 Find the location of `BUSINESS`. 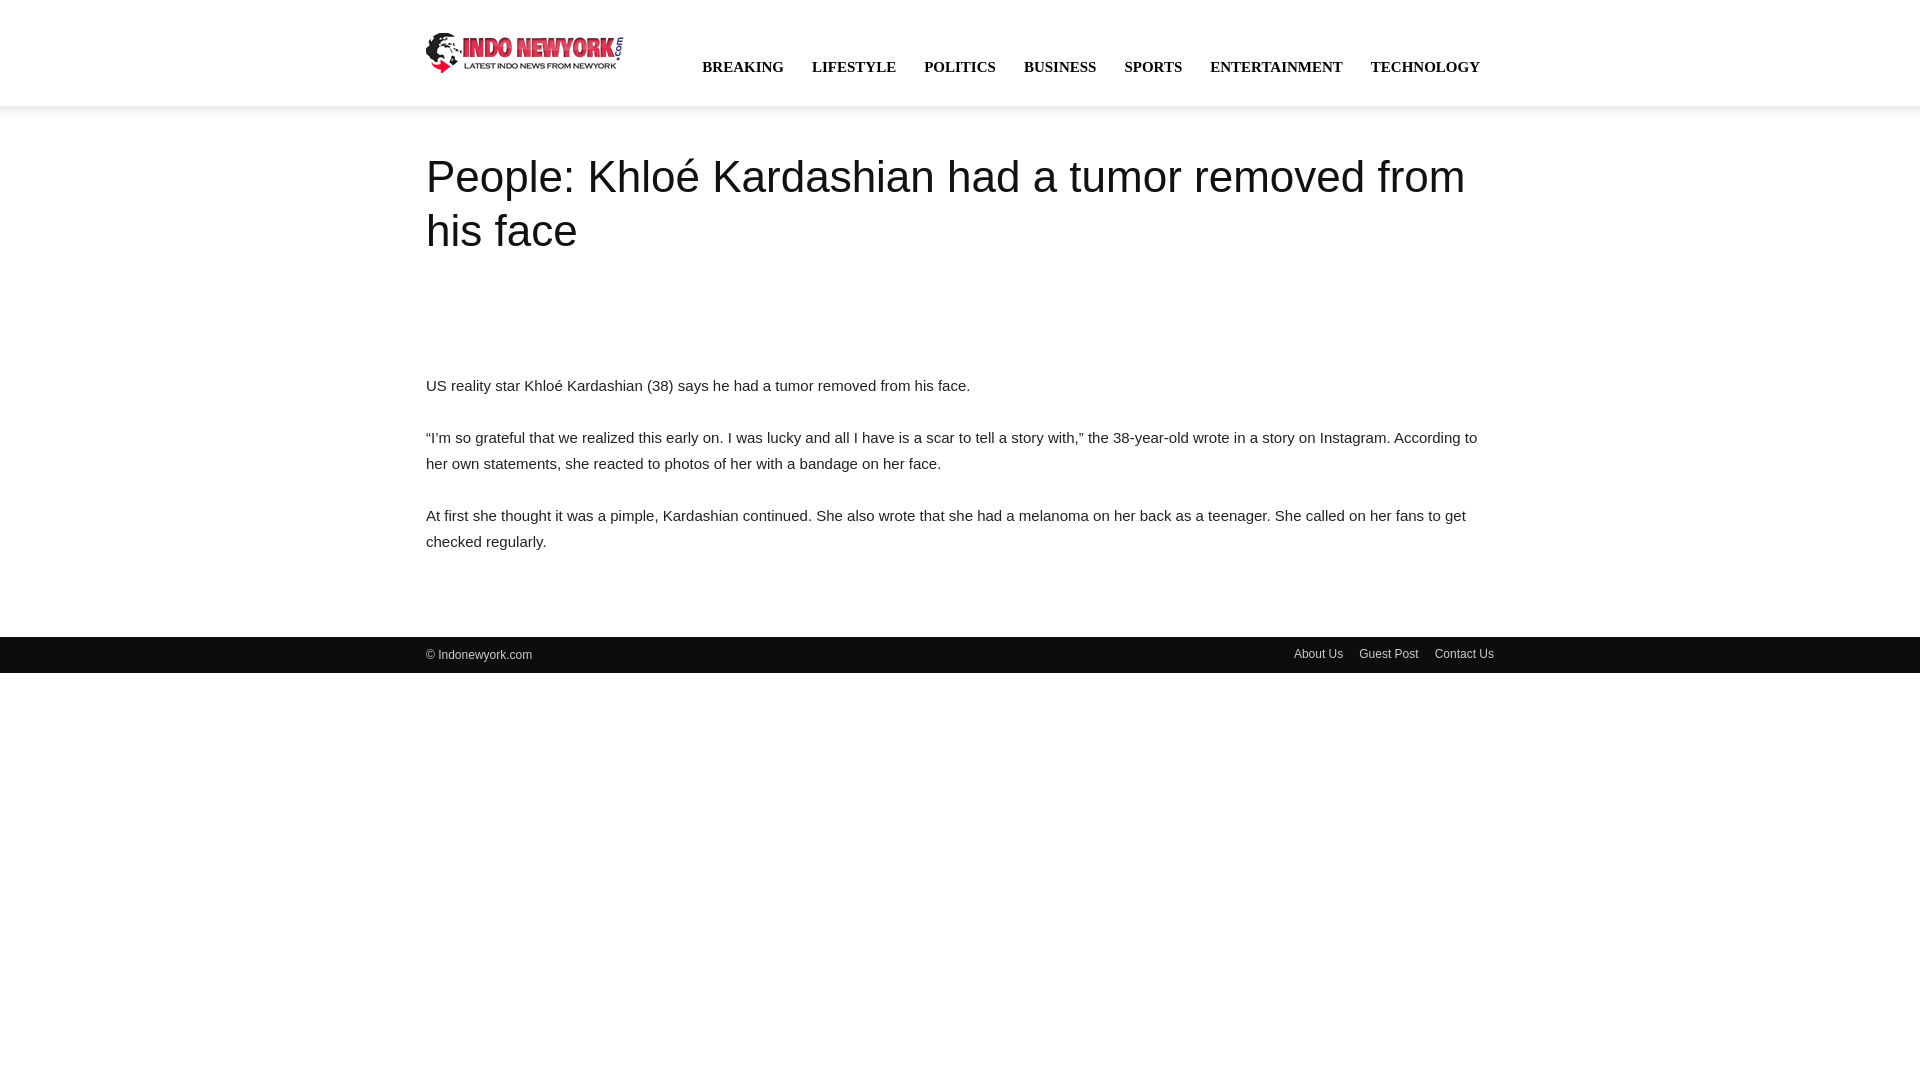

BUSINESS is located at coordinates (1060, 66).